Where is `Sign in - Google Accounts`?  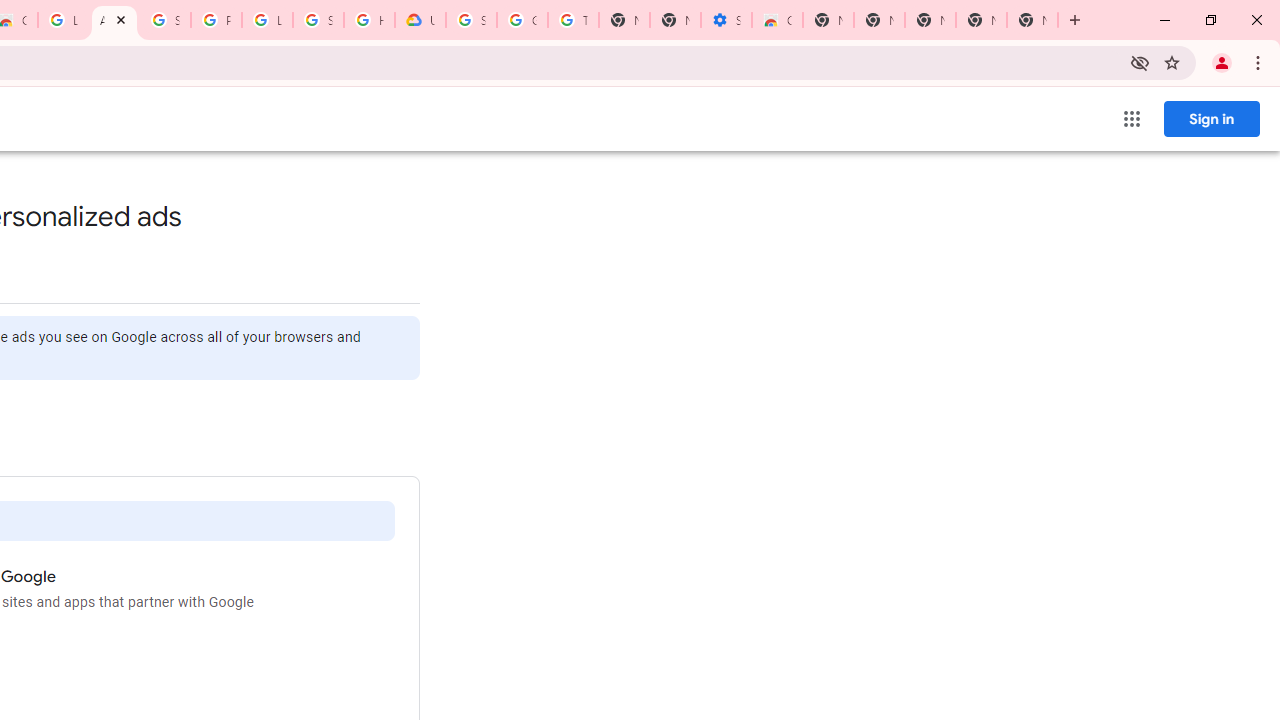
Sign in - Google Accounts is located at coordinates (164, 20).